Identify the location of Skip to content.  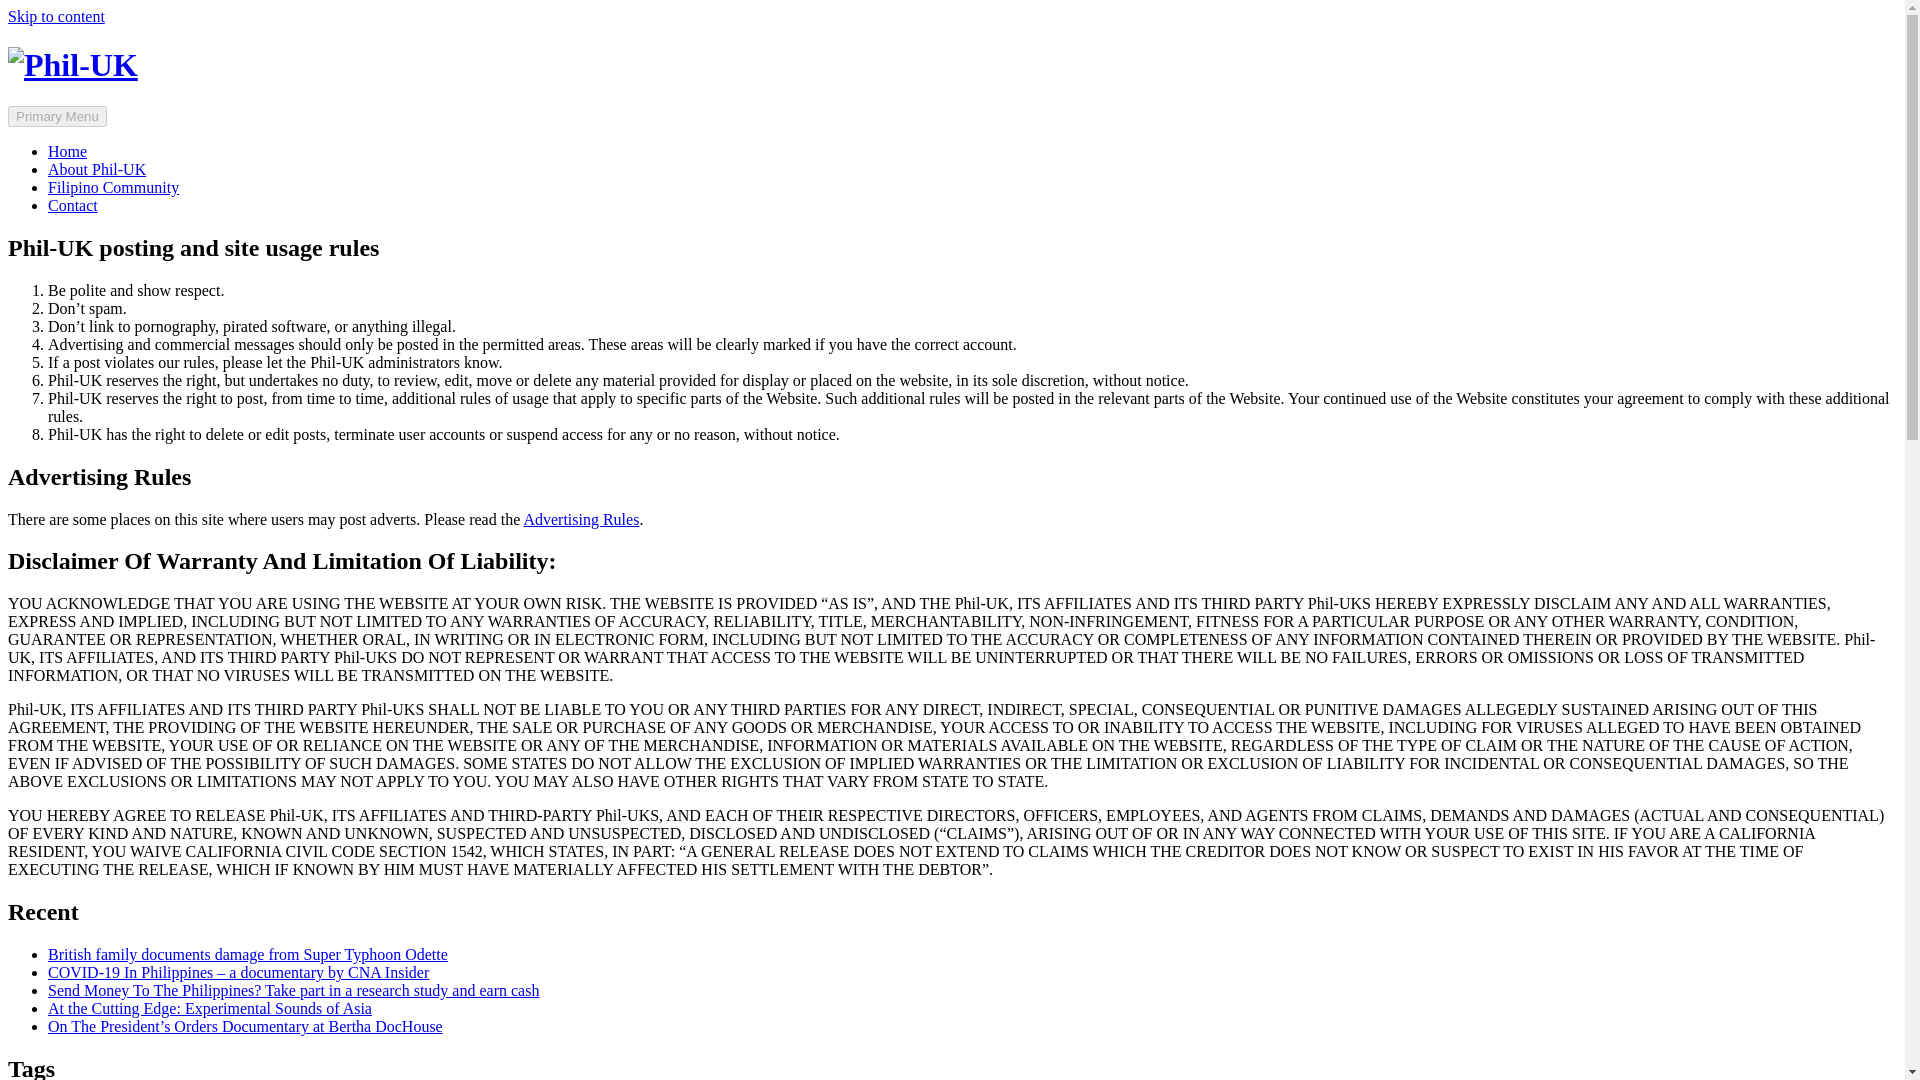
(56, 16).